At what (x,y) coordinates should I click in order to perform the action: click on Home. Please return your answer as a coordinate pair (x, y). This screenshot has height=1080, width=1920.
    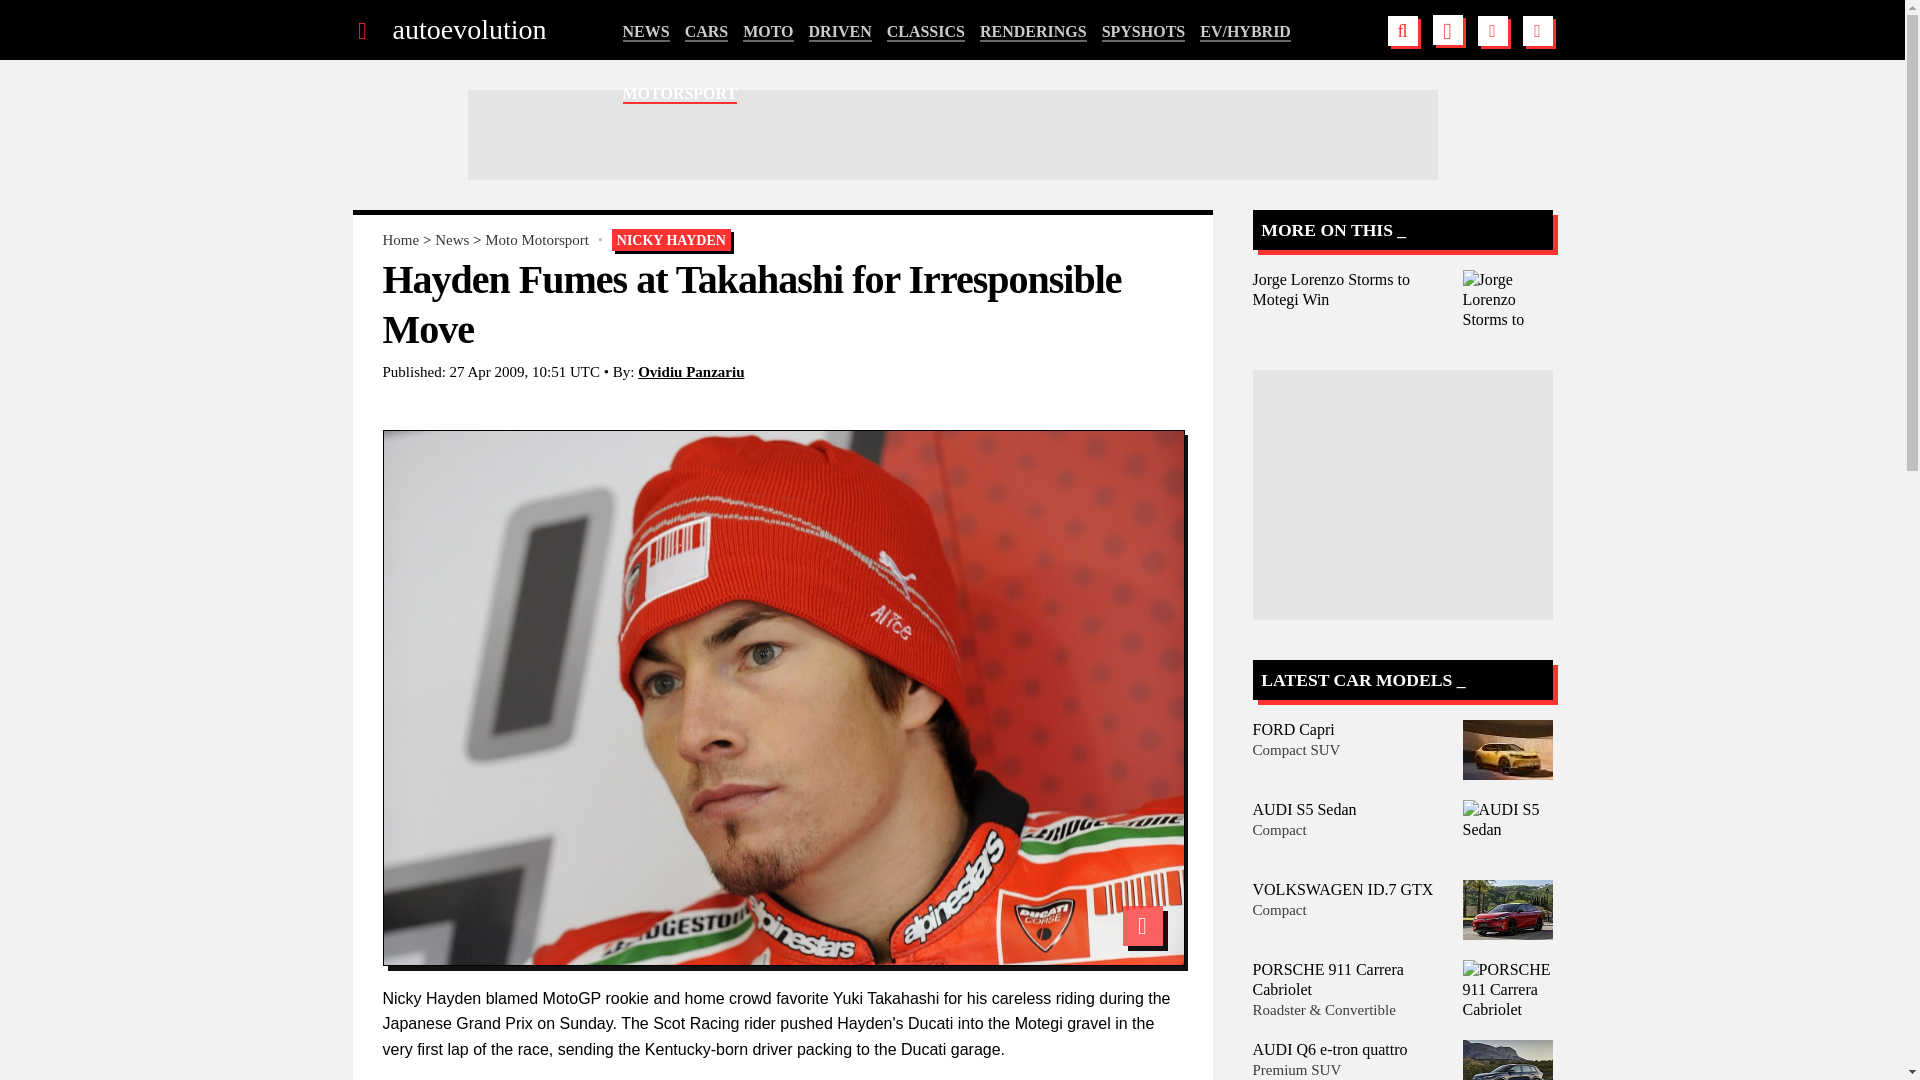
    Looking at the image, I should click on (400, 240).